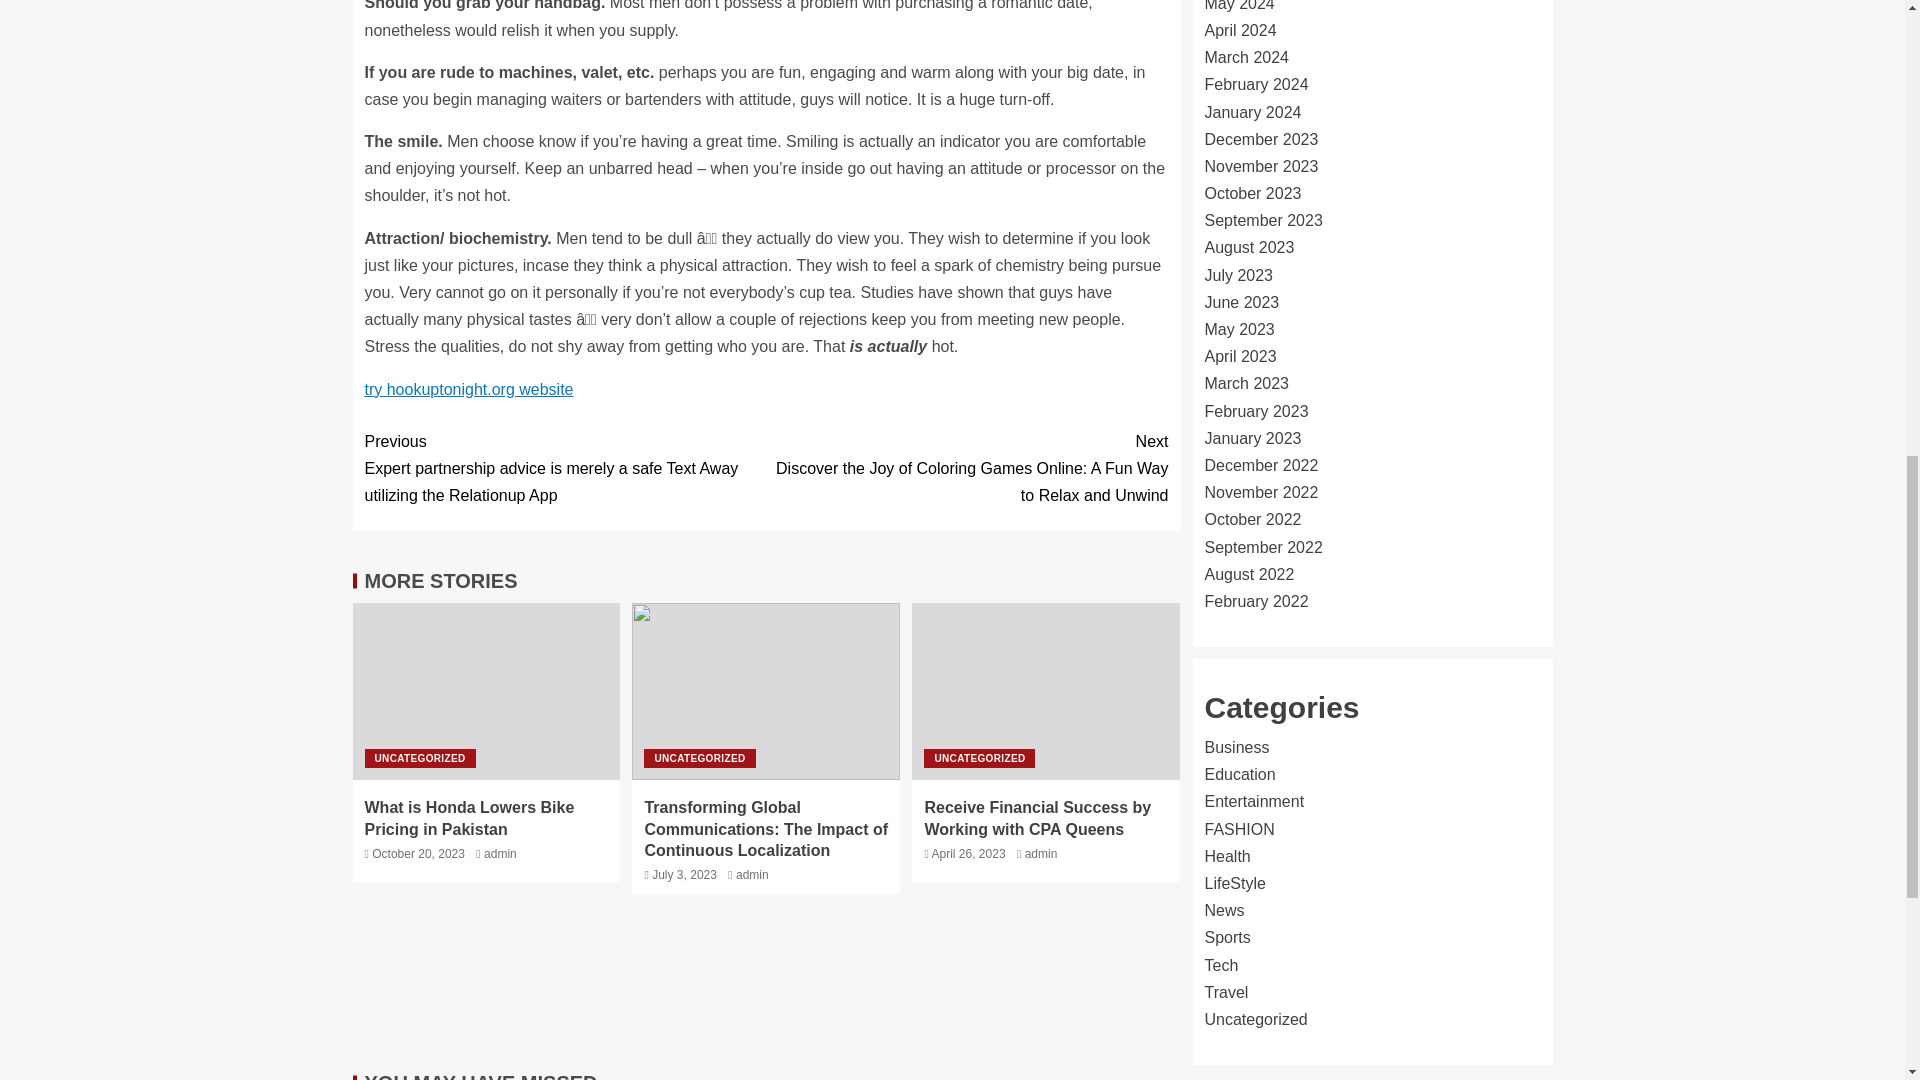 This screenshot has width=1920, height=1080. I want to click on admin, so click(752, 875).